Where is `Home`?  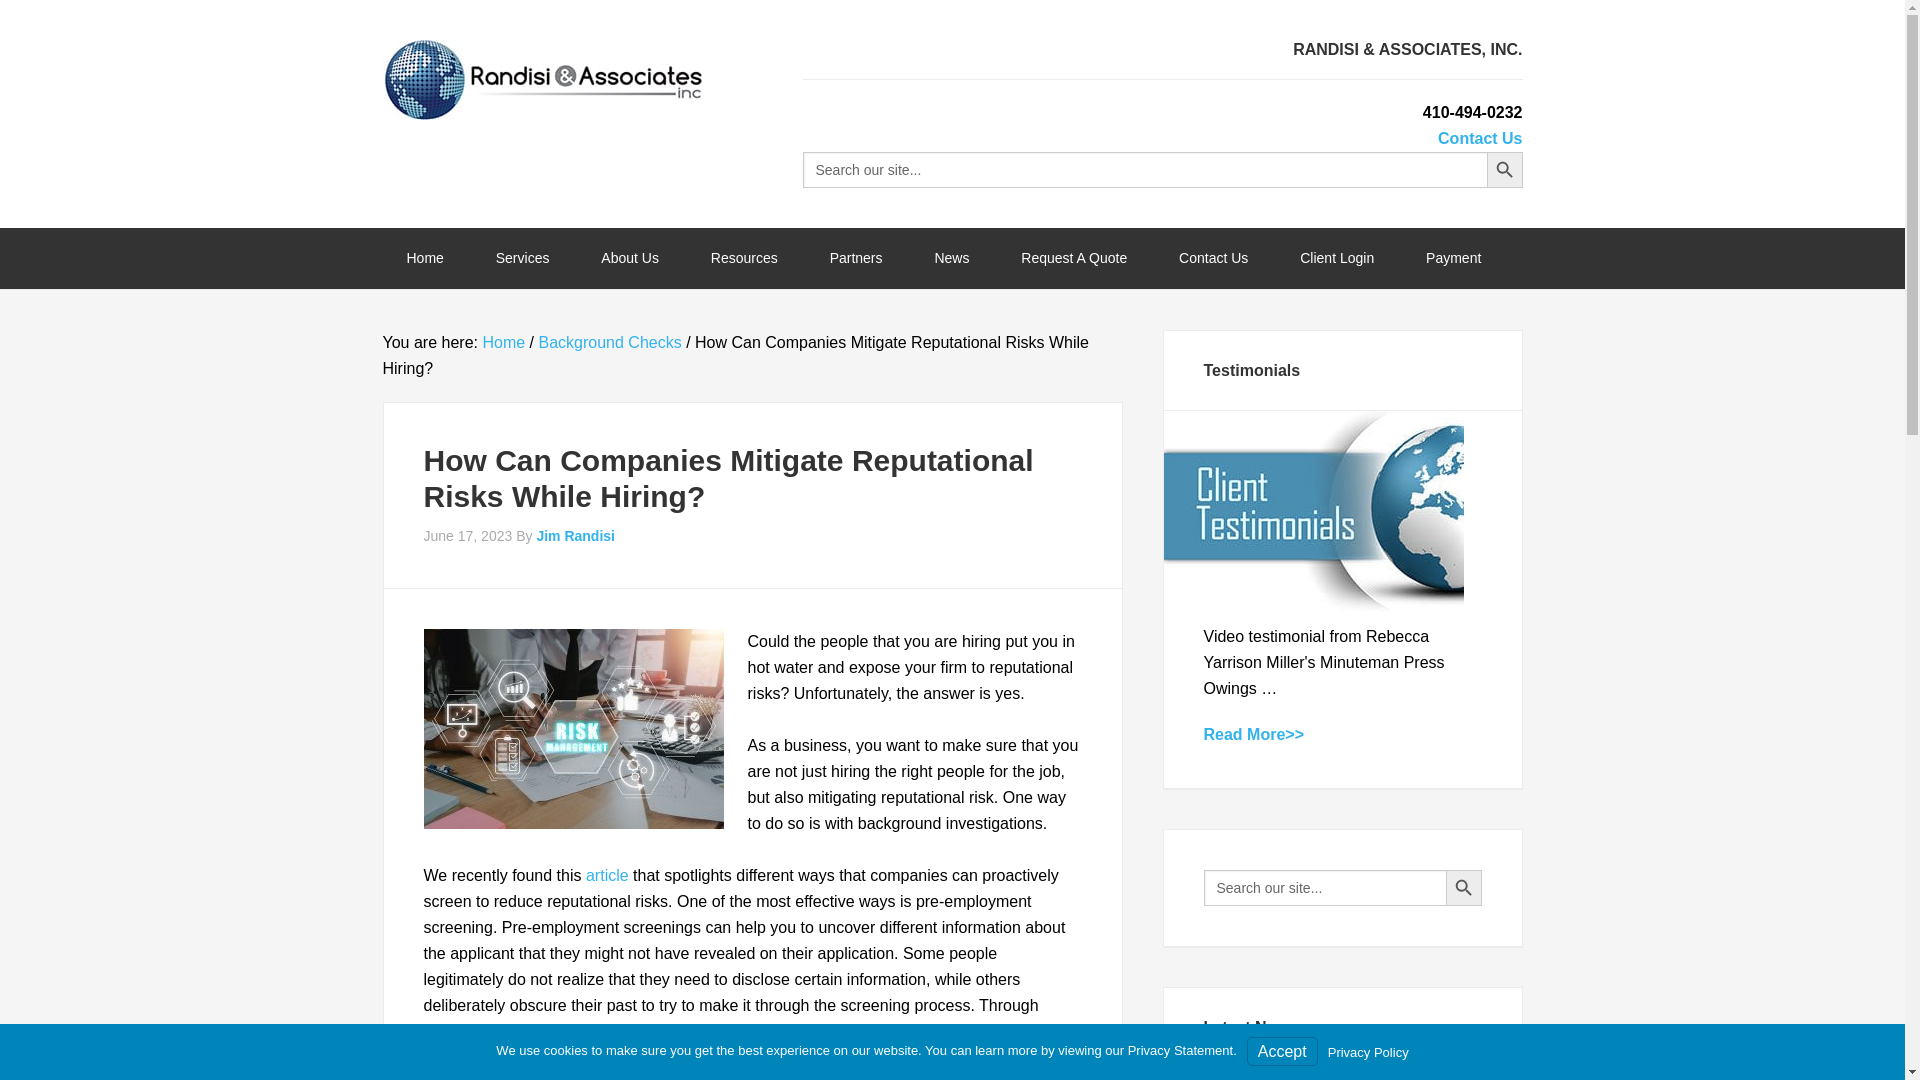
Home is located at coordinates (424, 258).